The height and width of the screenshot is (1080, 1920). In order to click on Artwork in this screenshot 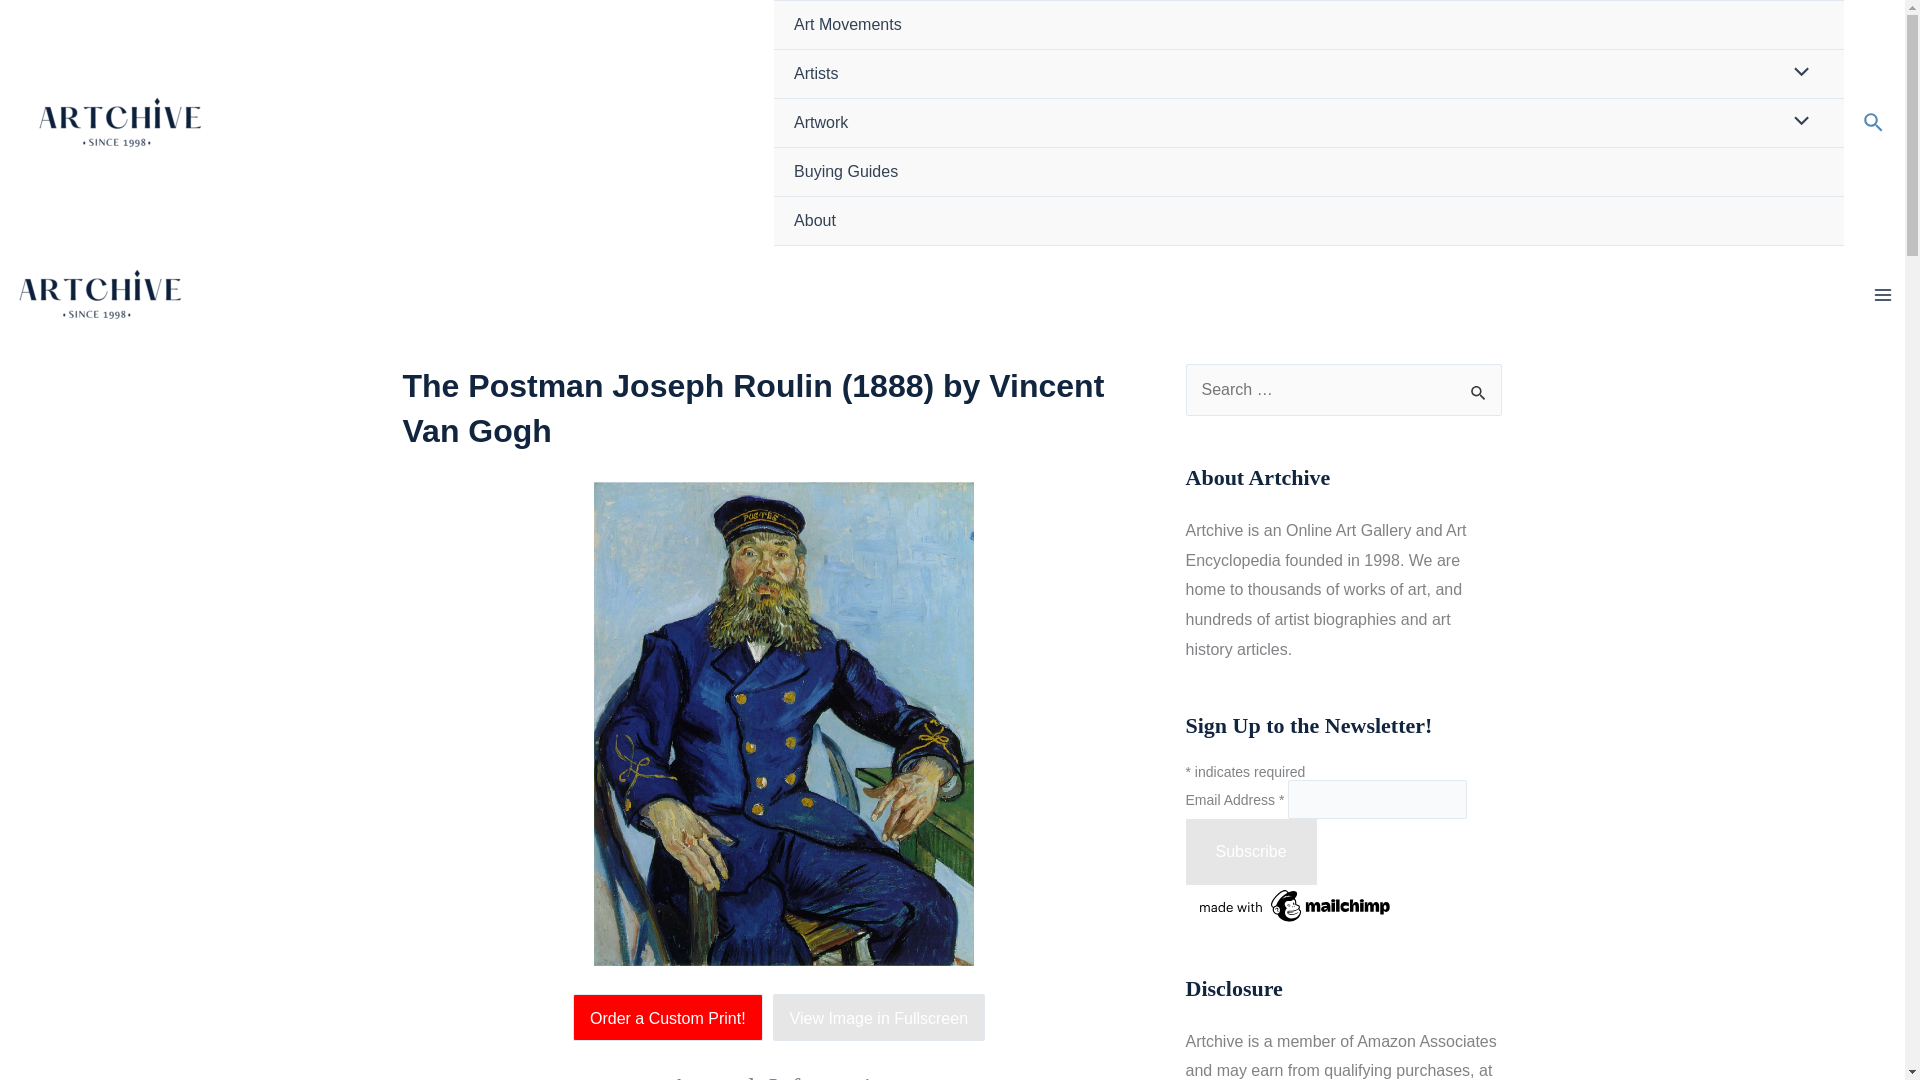, I will do `click(1308, 123)`.